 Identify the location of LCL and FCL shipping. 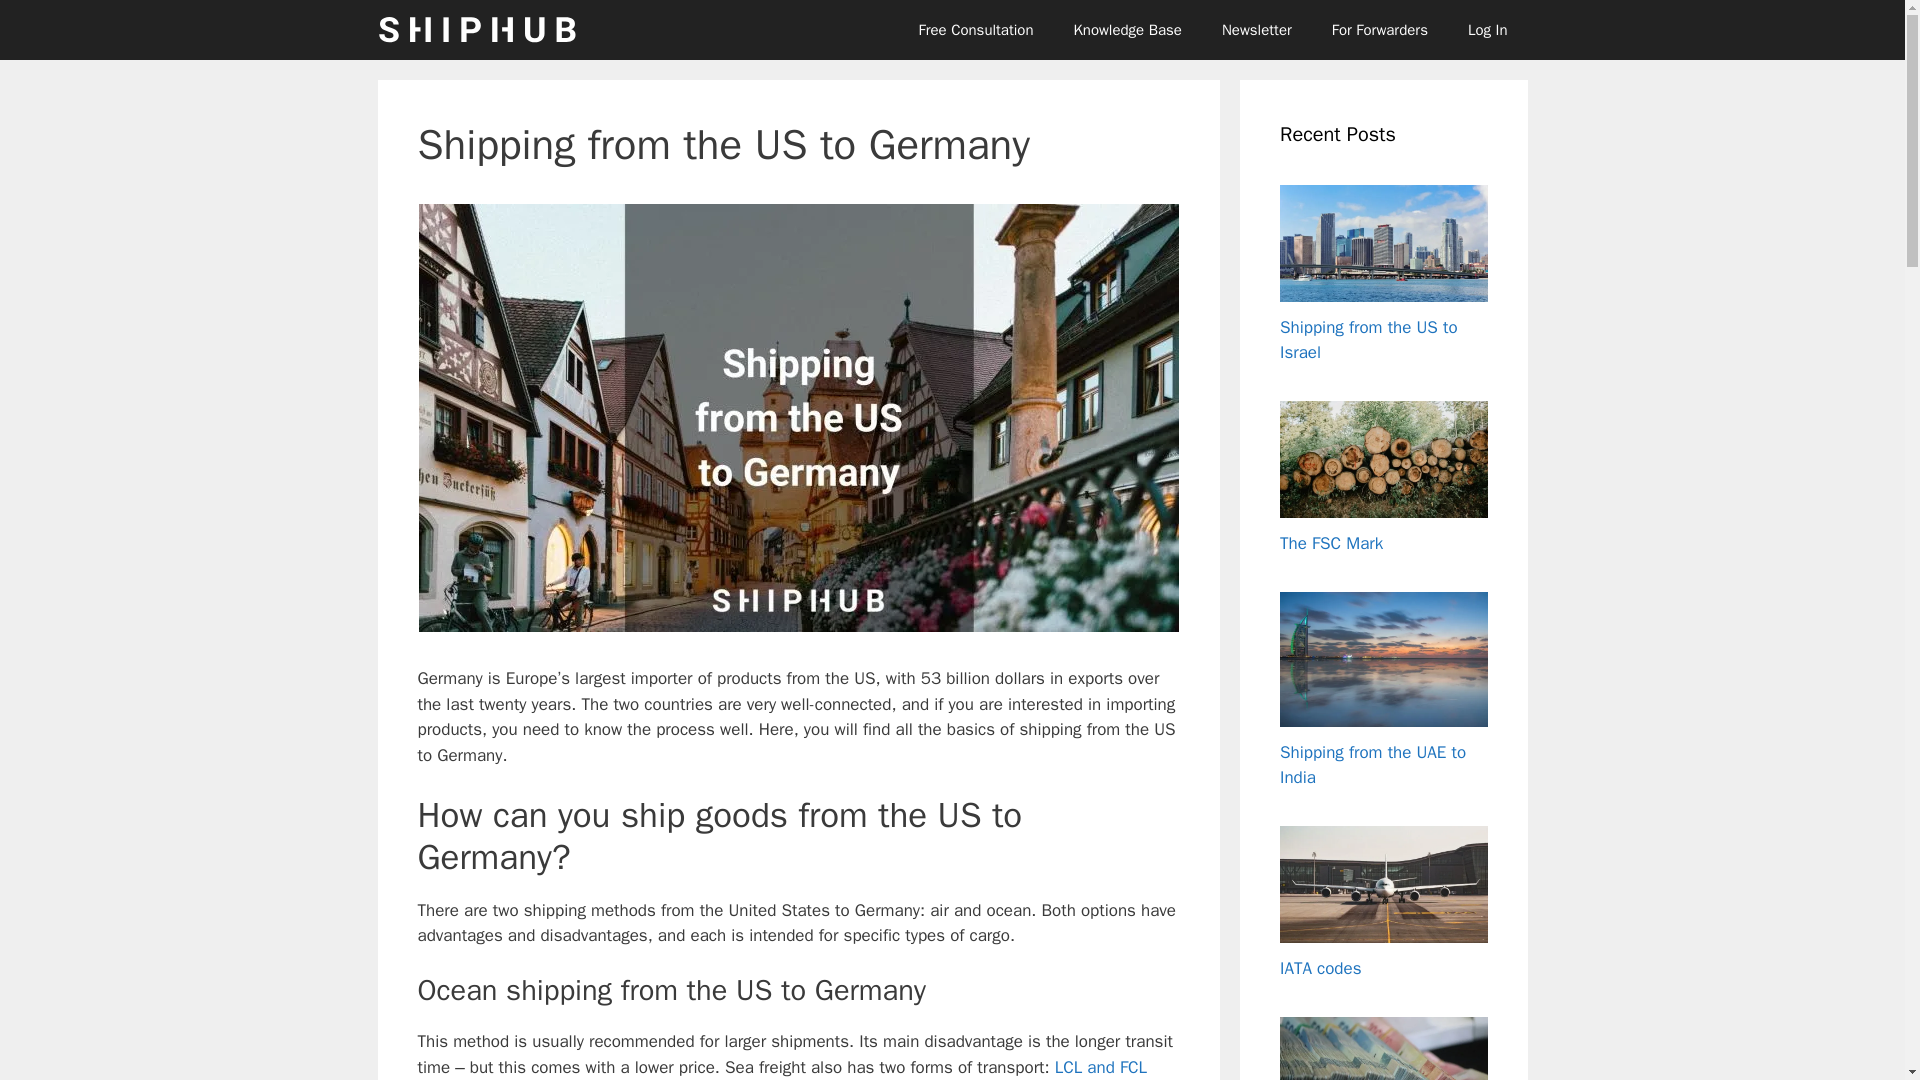
(783, 1068).